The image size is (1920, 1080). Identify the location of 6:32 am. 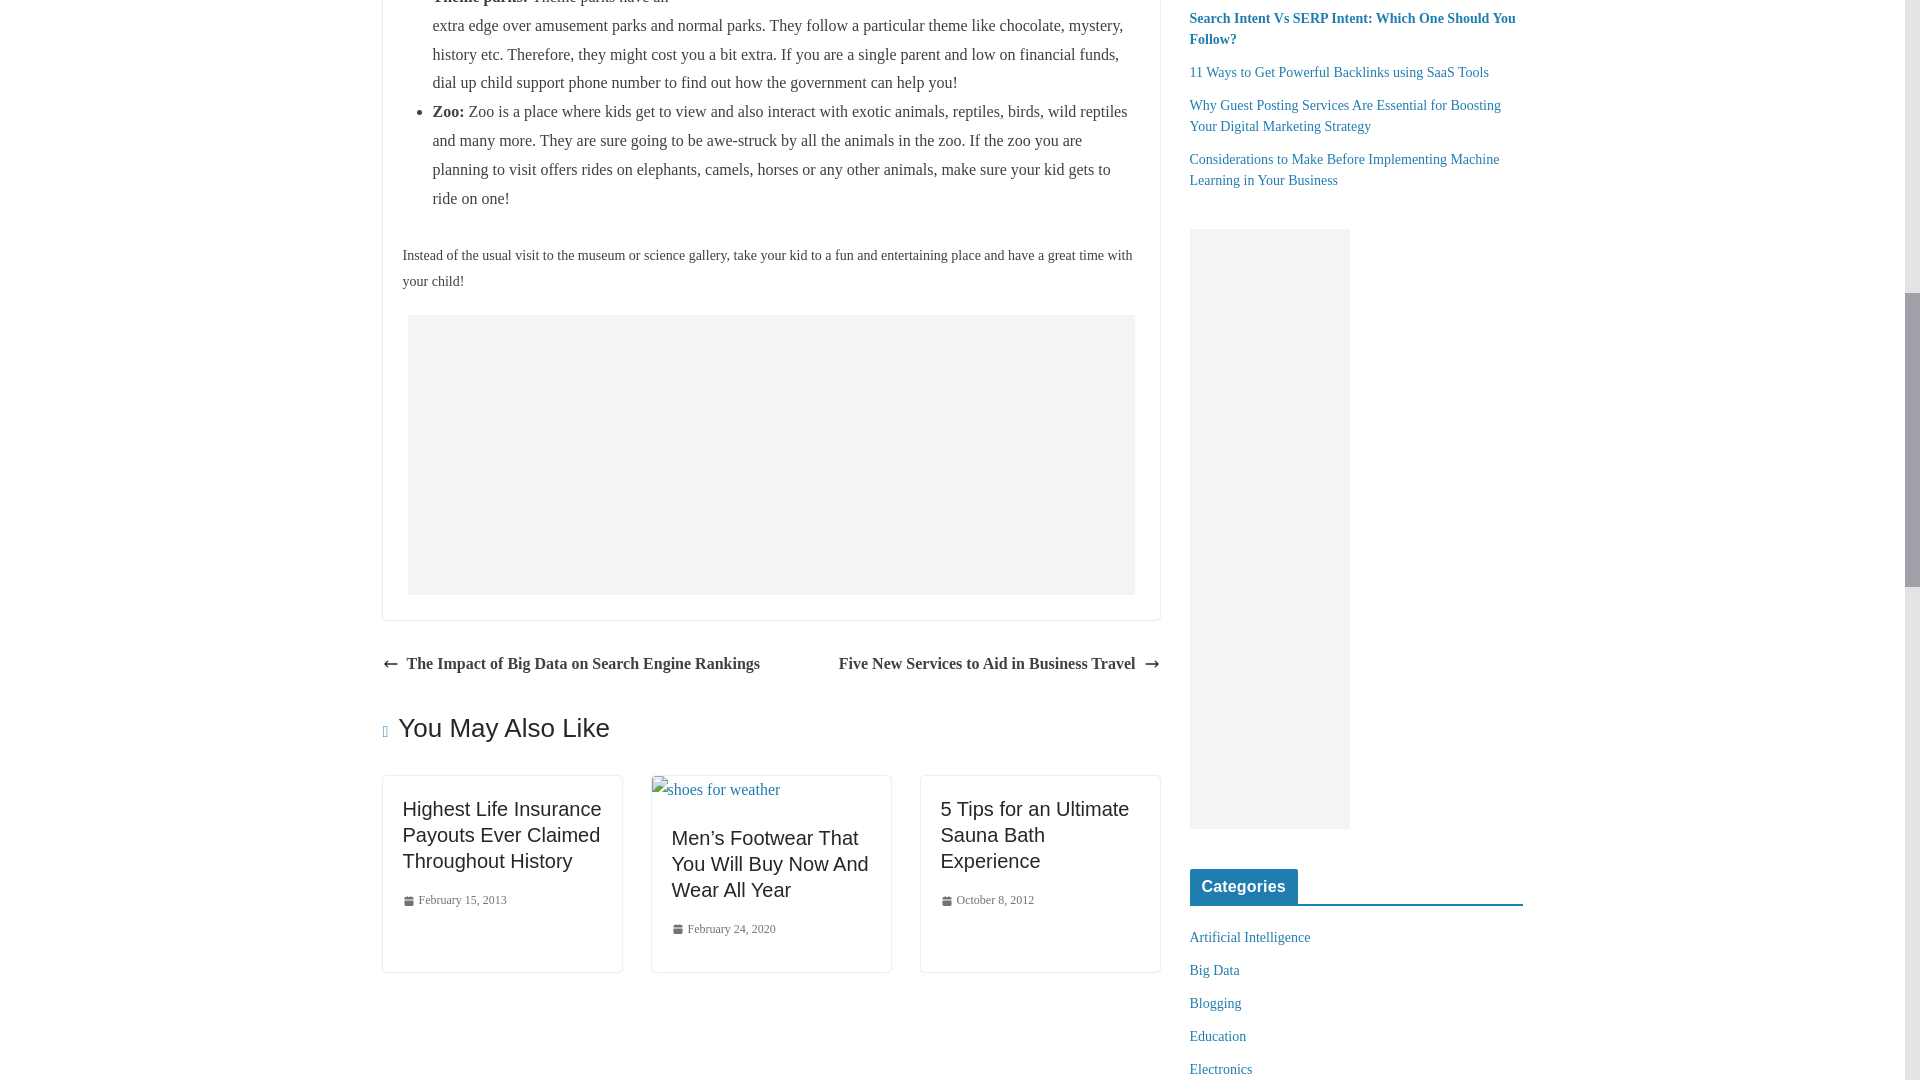
(724, 930).